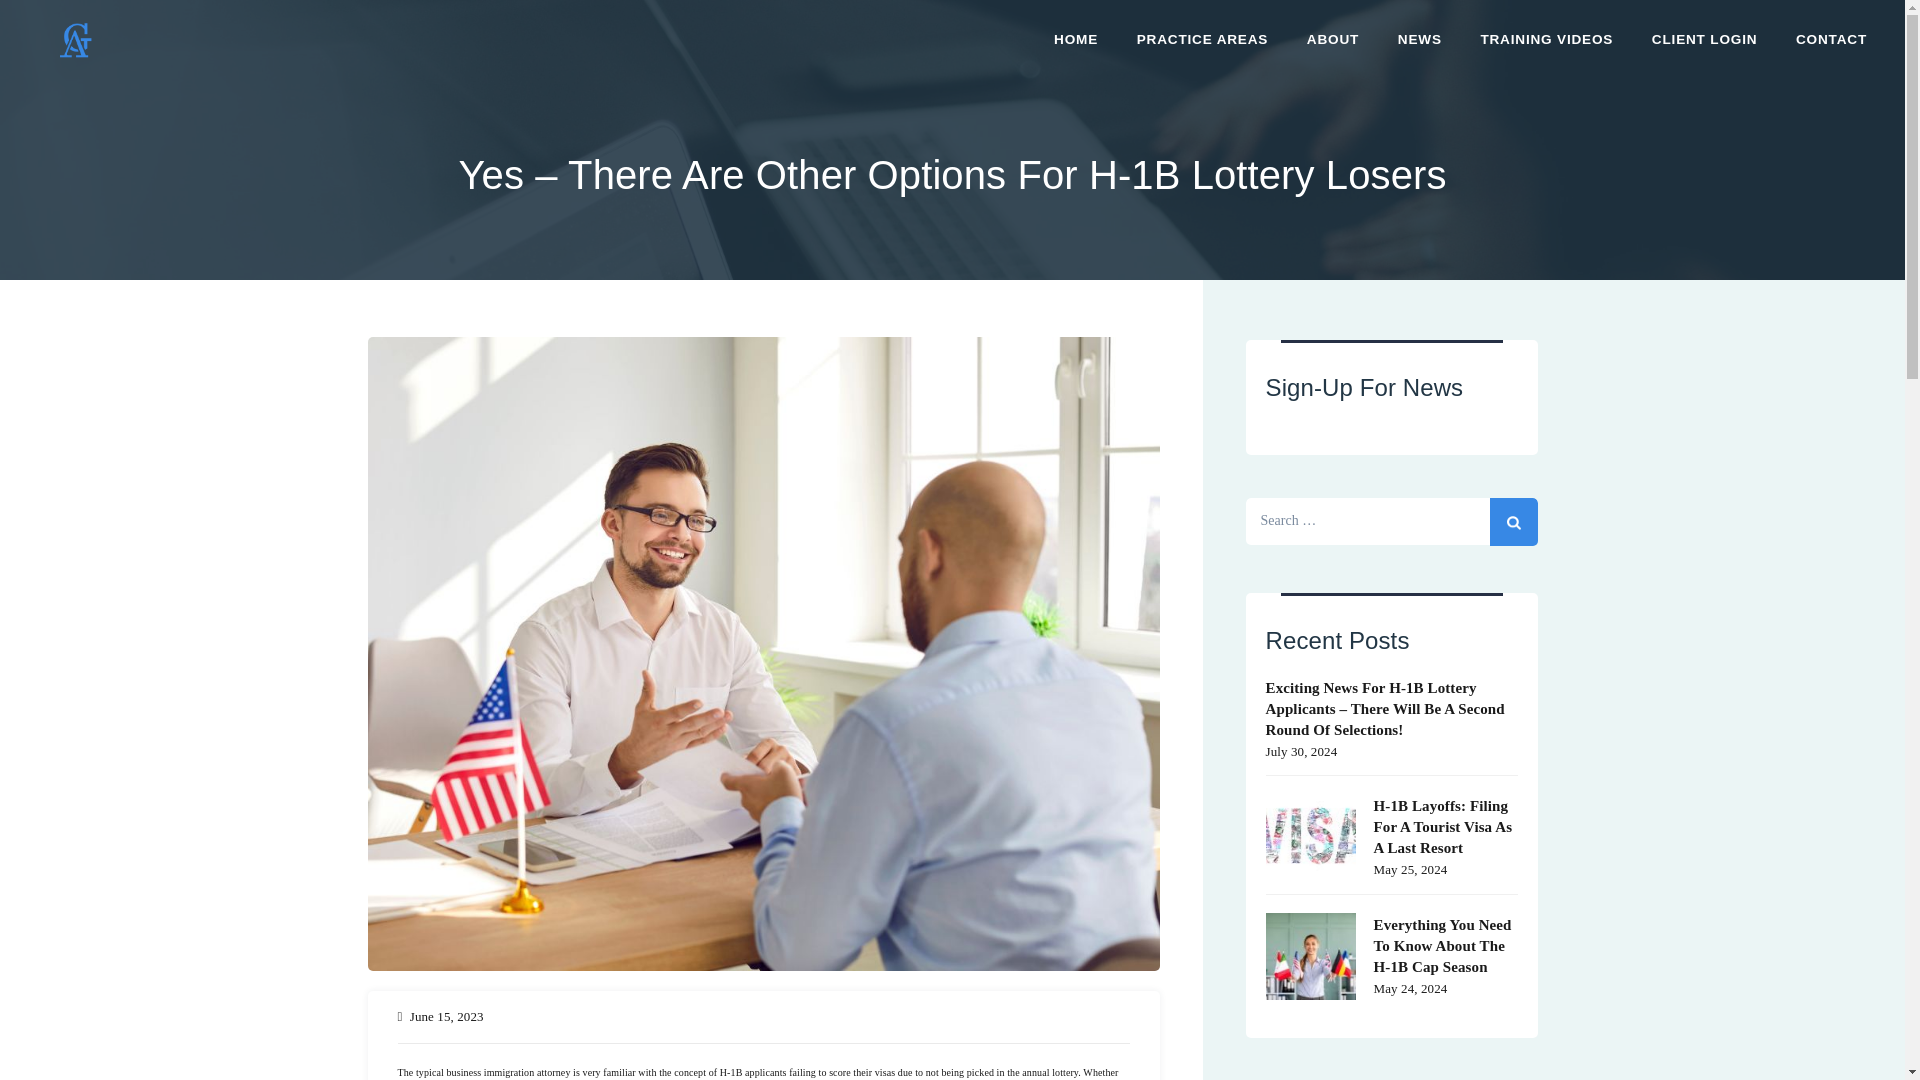  Describe the element at coordinates (1420, 40) in the screenshot. I see `NEWS` at that location.